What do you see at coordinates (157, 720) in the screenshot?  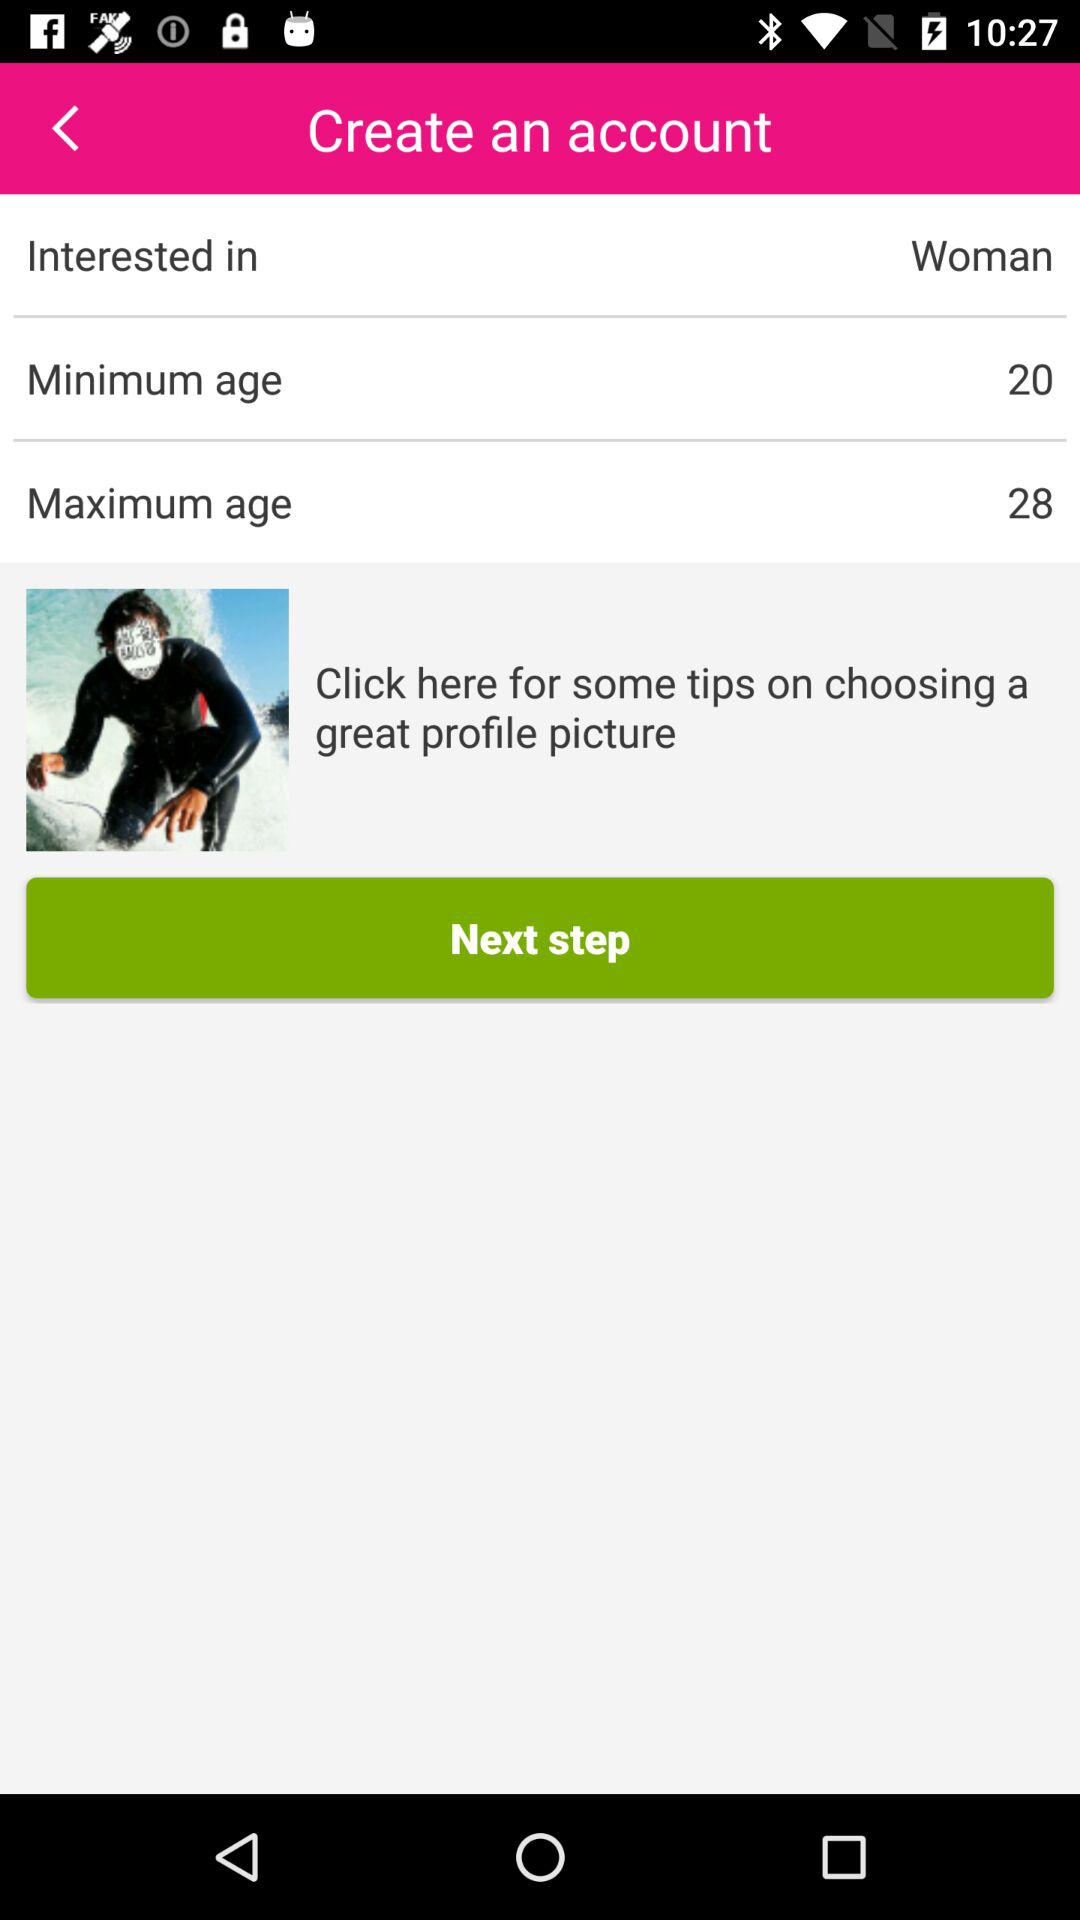 I see `click icon on the left` at bounding box center [157, 720].